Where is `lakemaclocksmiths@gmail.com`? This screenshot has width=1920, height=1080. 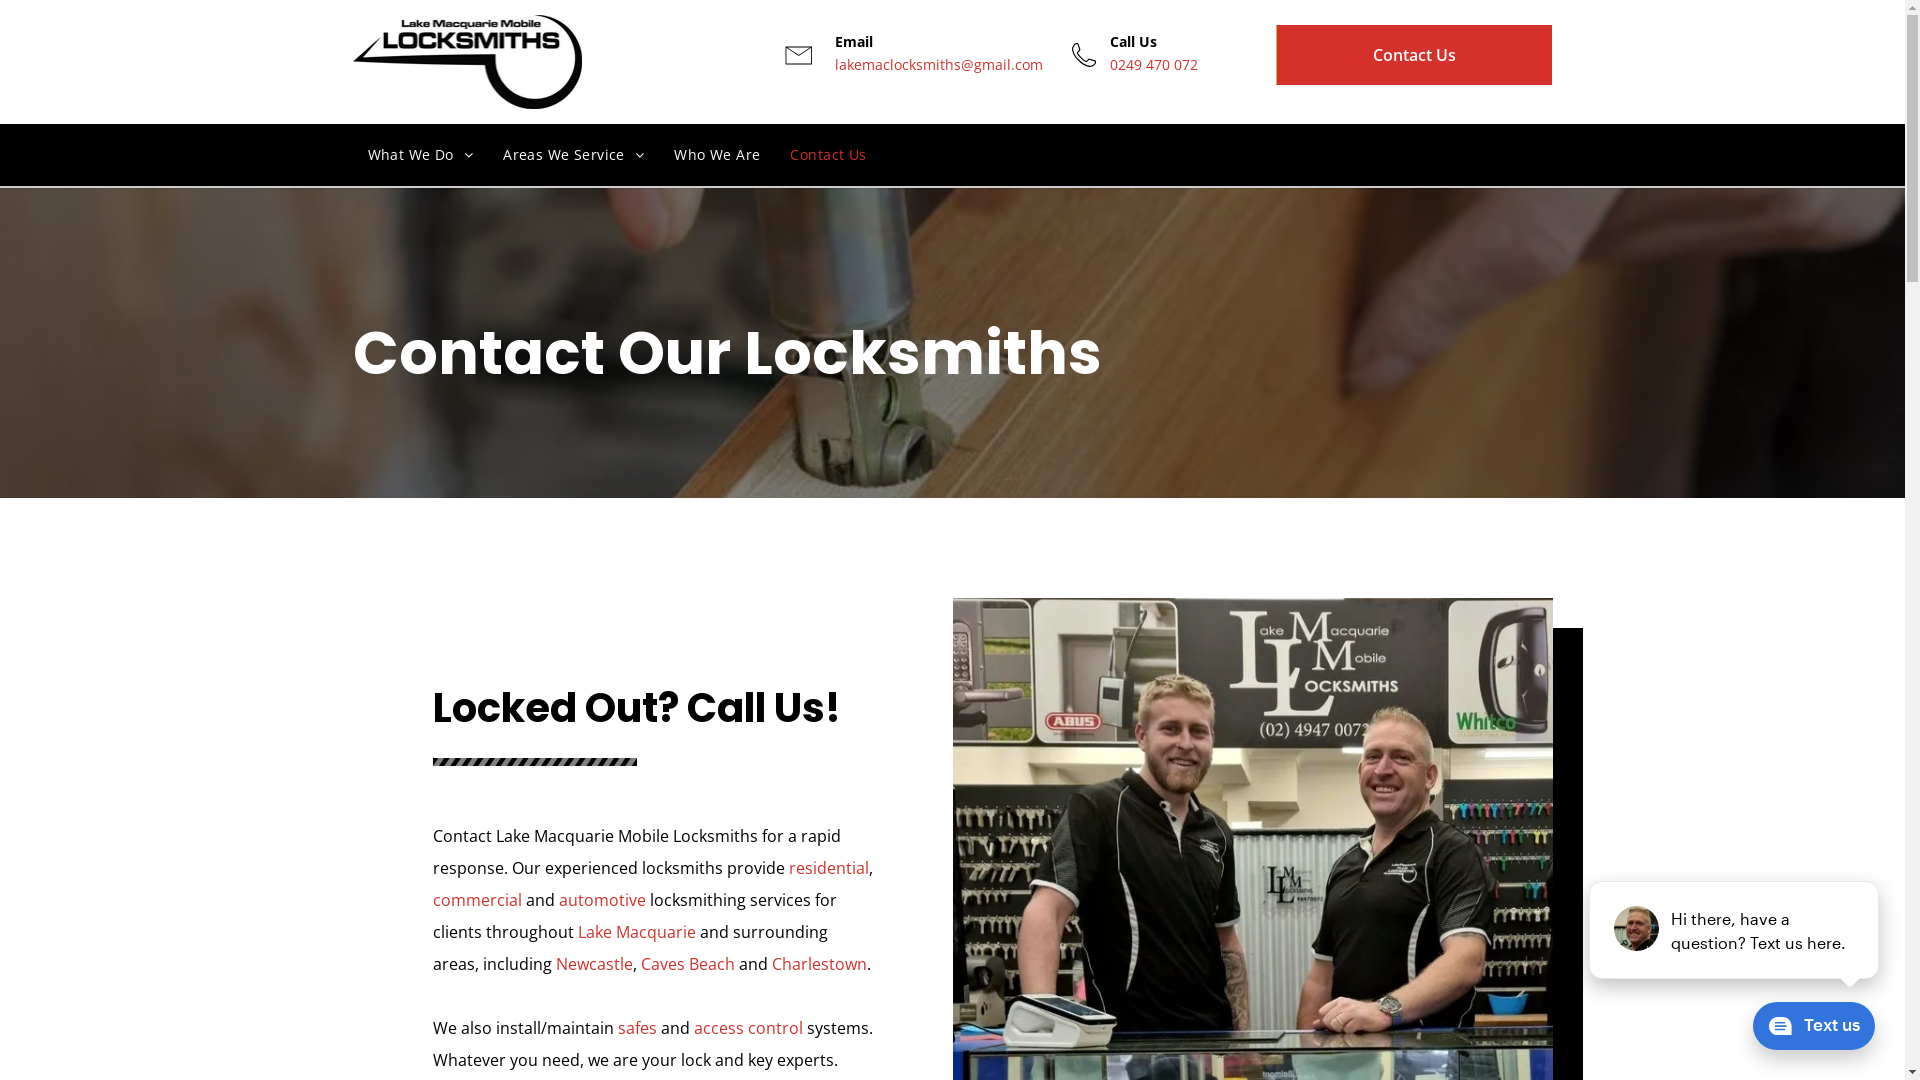
lakemaclocksmiths@gmail.com is located at coordinates (939, 64).